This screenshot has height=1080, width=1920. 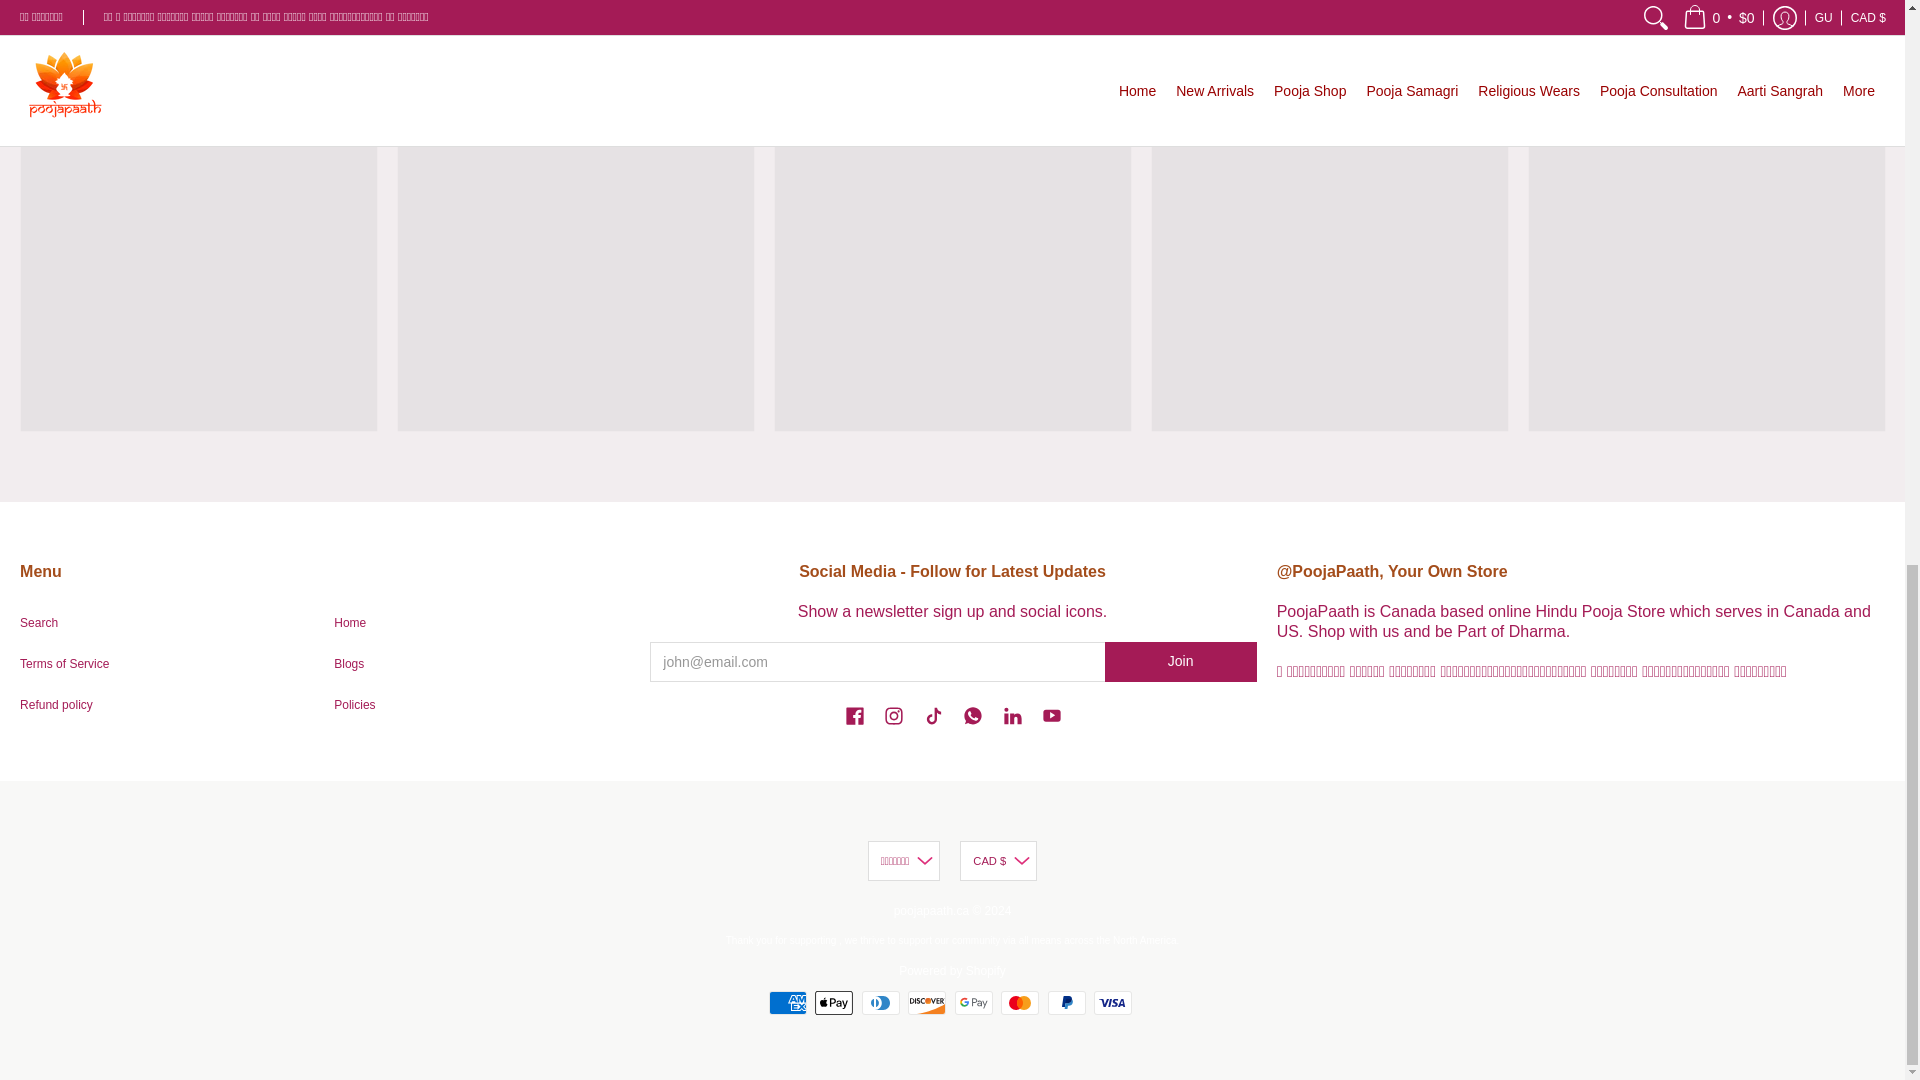 What do you see at coordinates (788, 1003) in the screenshot?
I see `American Express` at bounding box center [788, 1003].